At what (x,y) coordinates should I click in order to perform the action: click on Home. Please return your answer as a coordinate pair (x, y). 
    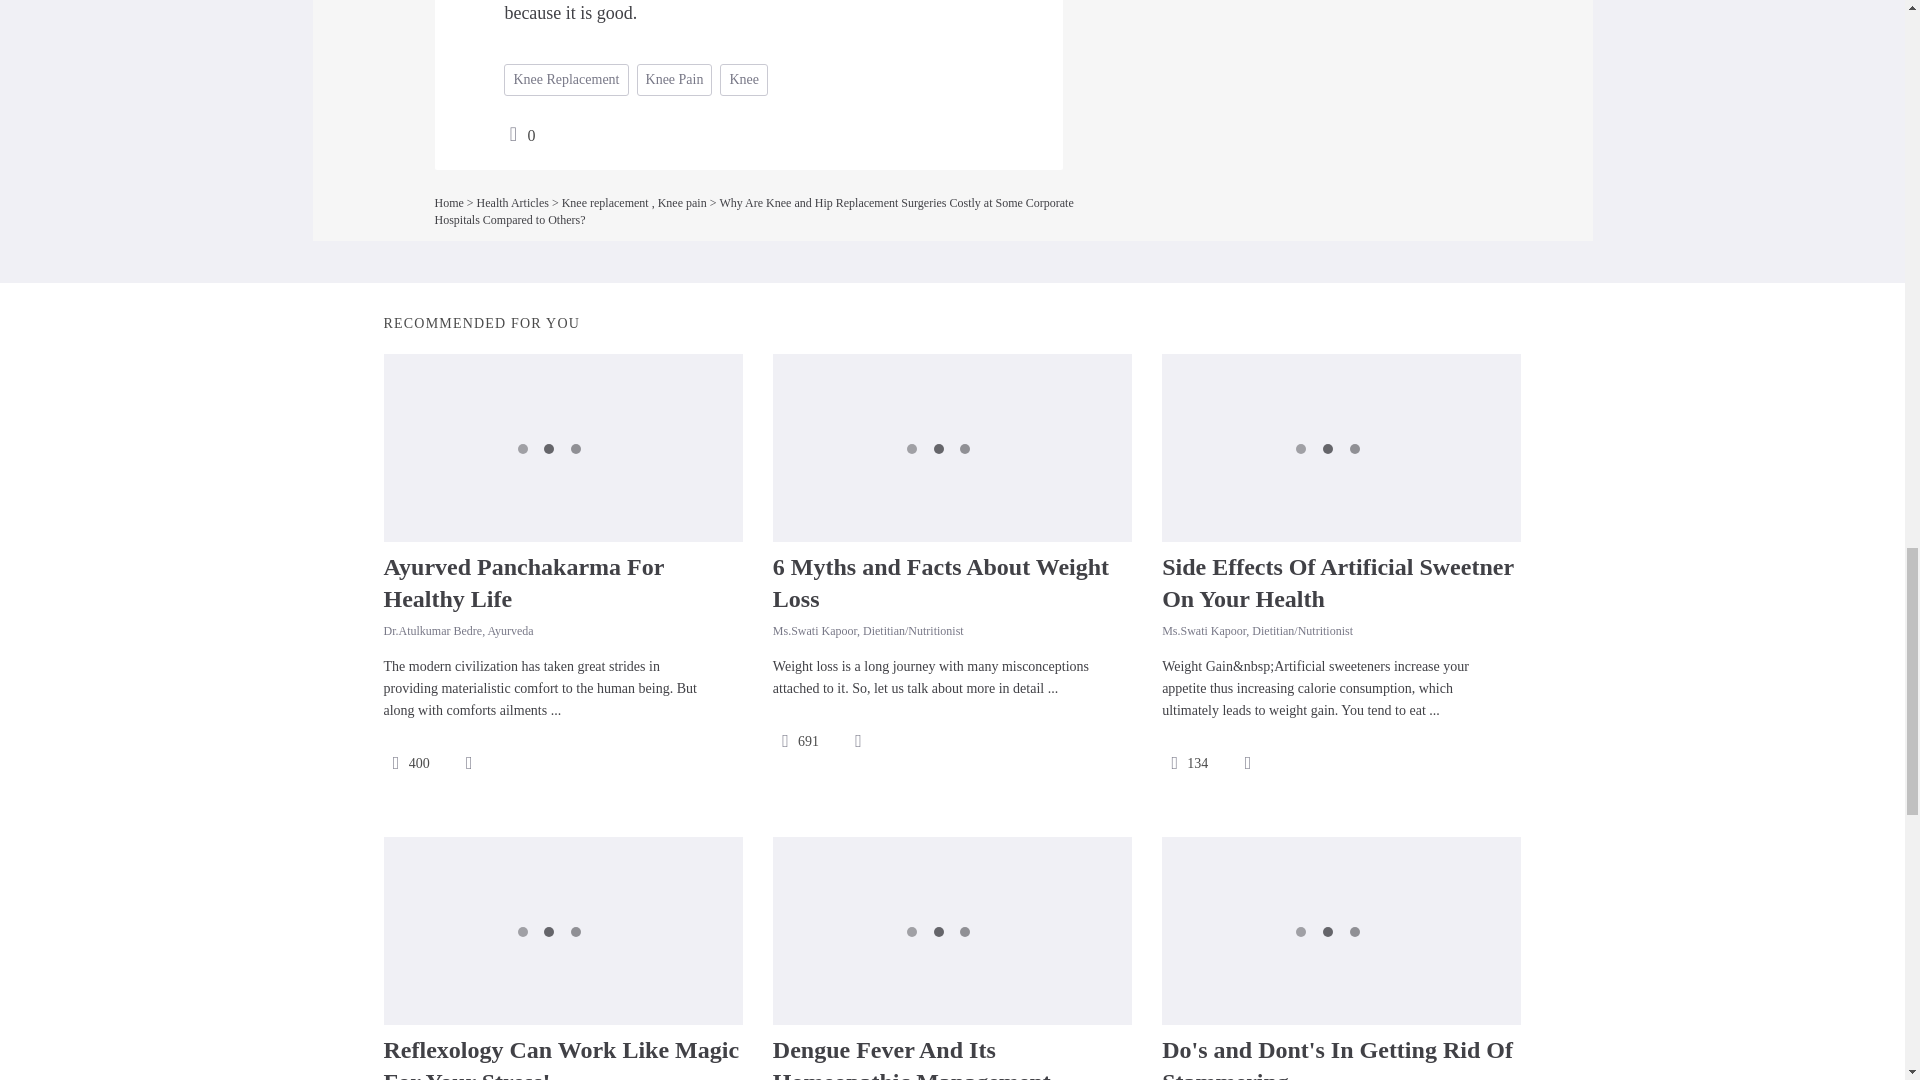
    Looking at the image, I should click on (448, 202).